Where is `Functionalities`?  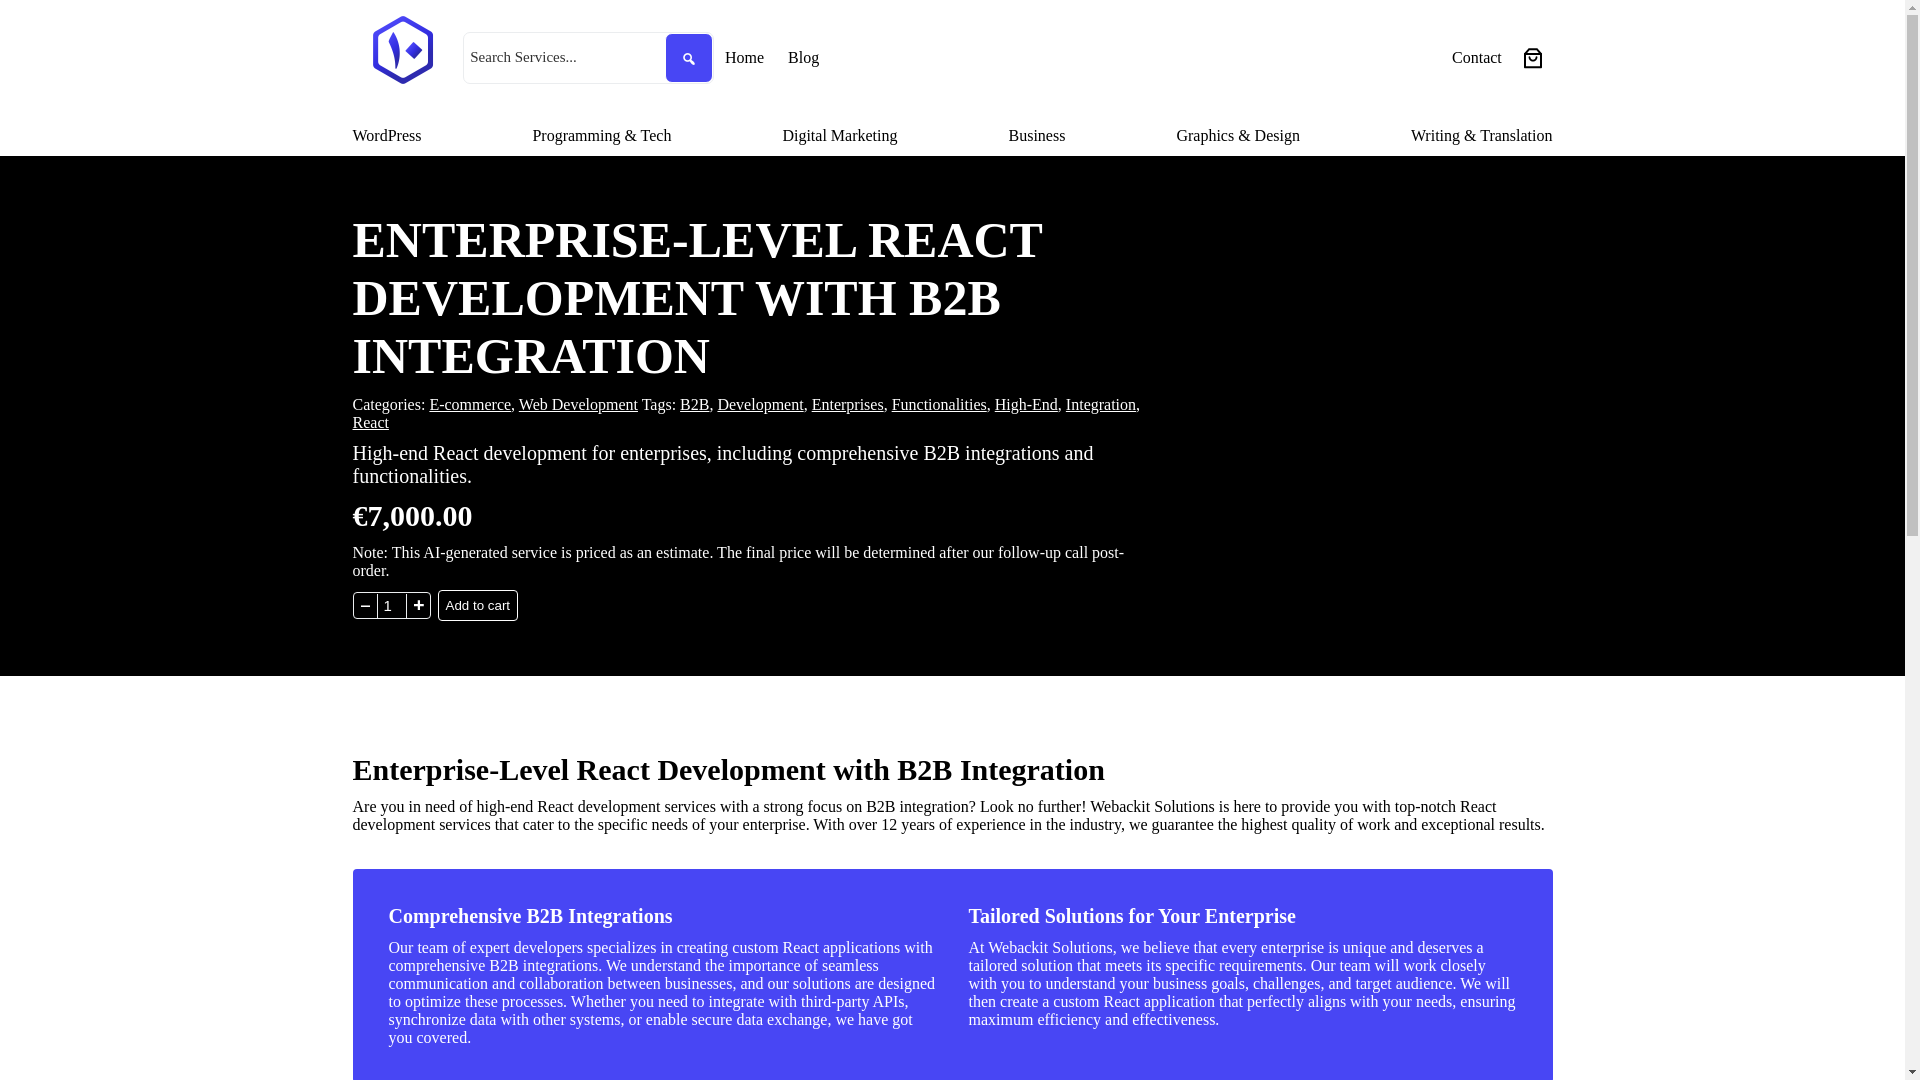
Functionalities is located at coordinates (939, 404).